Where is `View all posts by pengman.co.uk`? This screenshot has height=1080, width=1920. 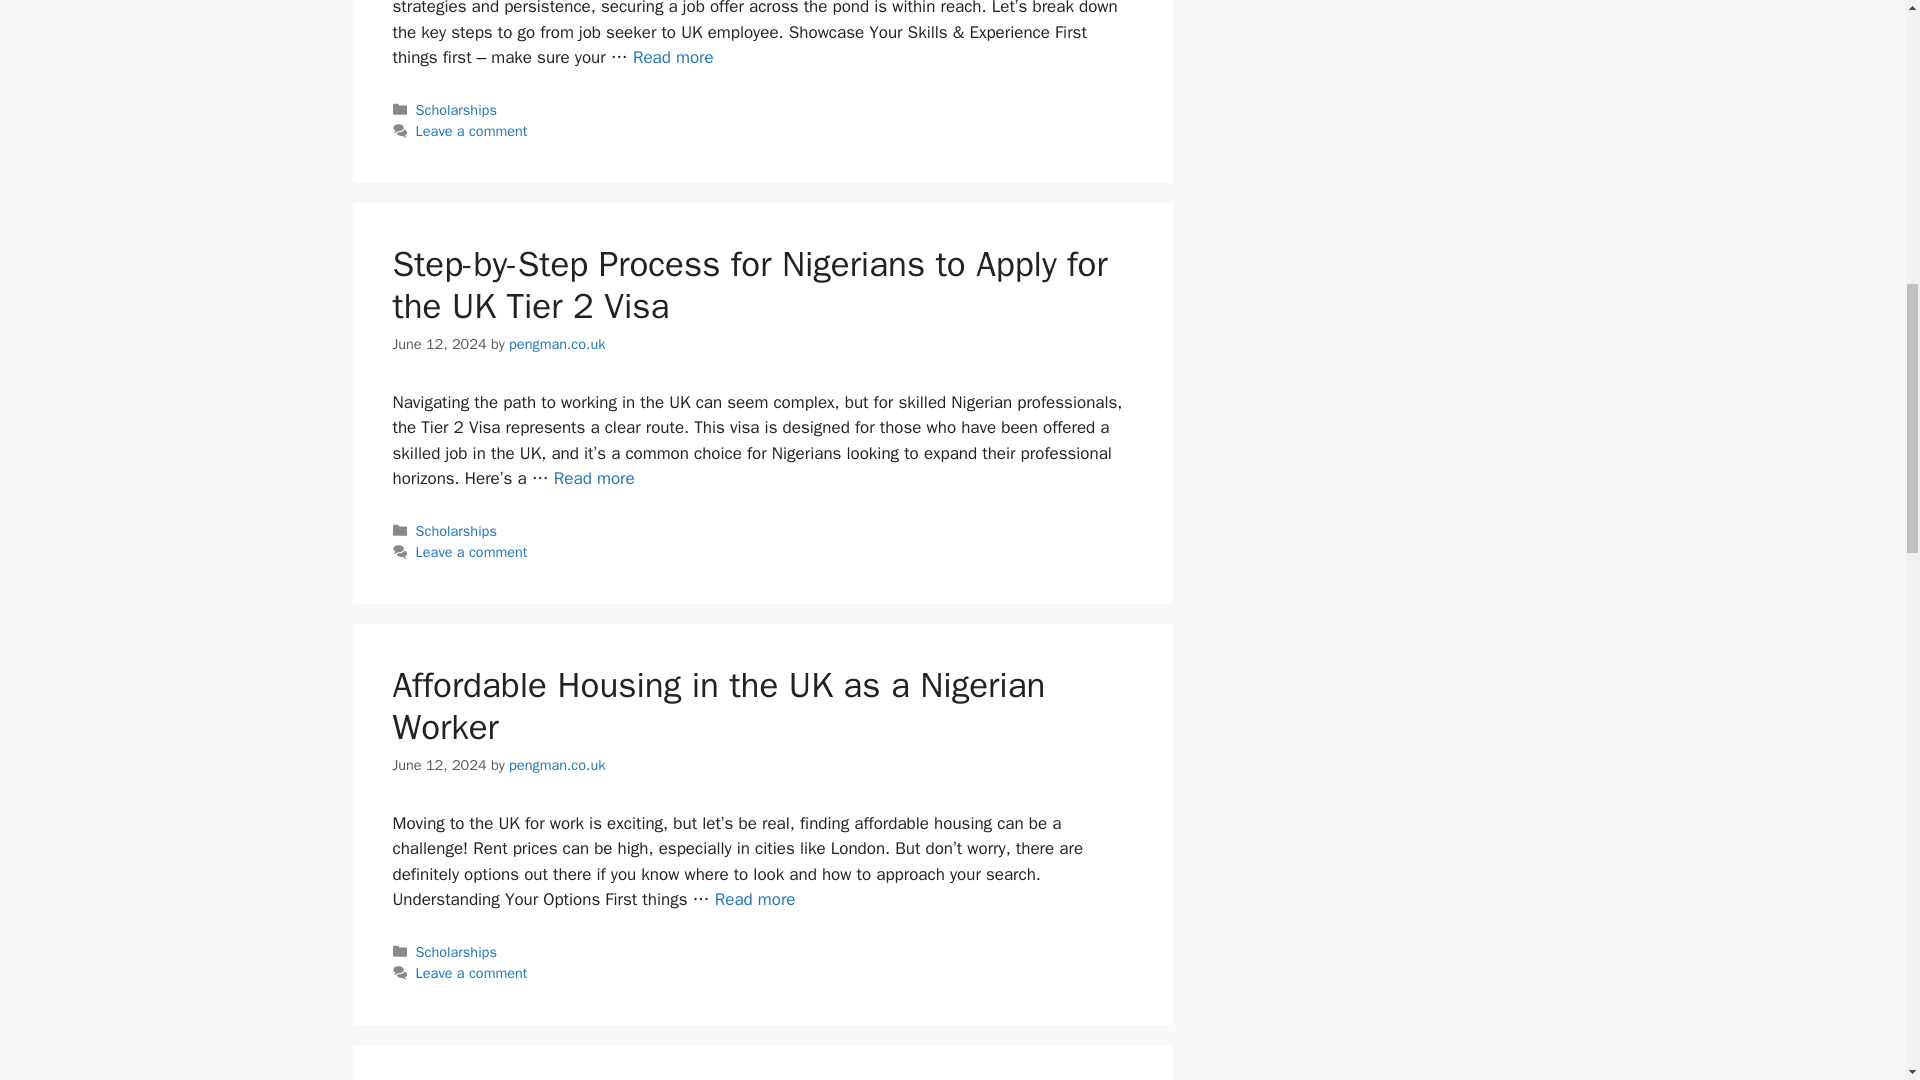
View all posts by pengman.co.uk is located at coordinates (556, 344).